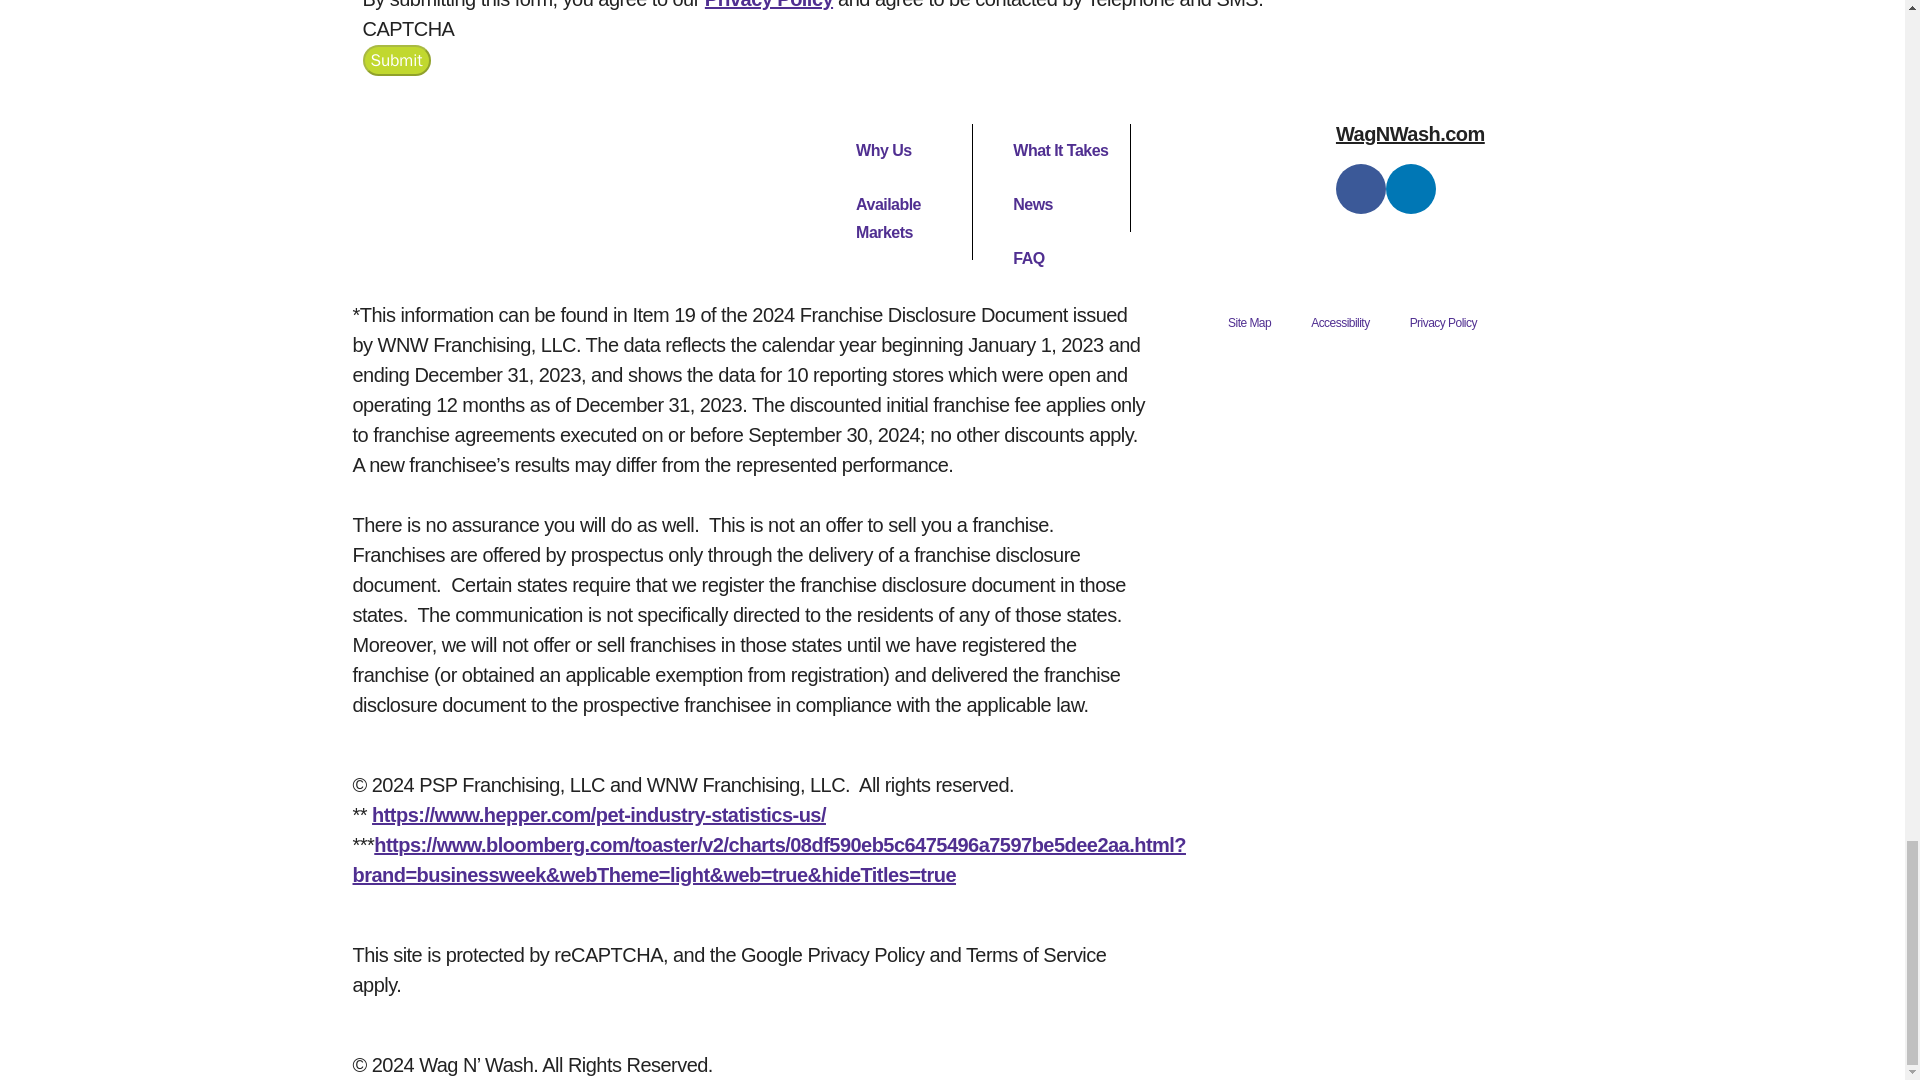 The image size is (1920, 1080). Describe the element at coordinates (768, 4) in the screenshot. I see `Privacy Policy` at that location.